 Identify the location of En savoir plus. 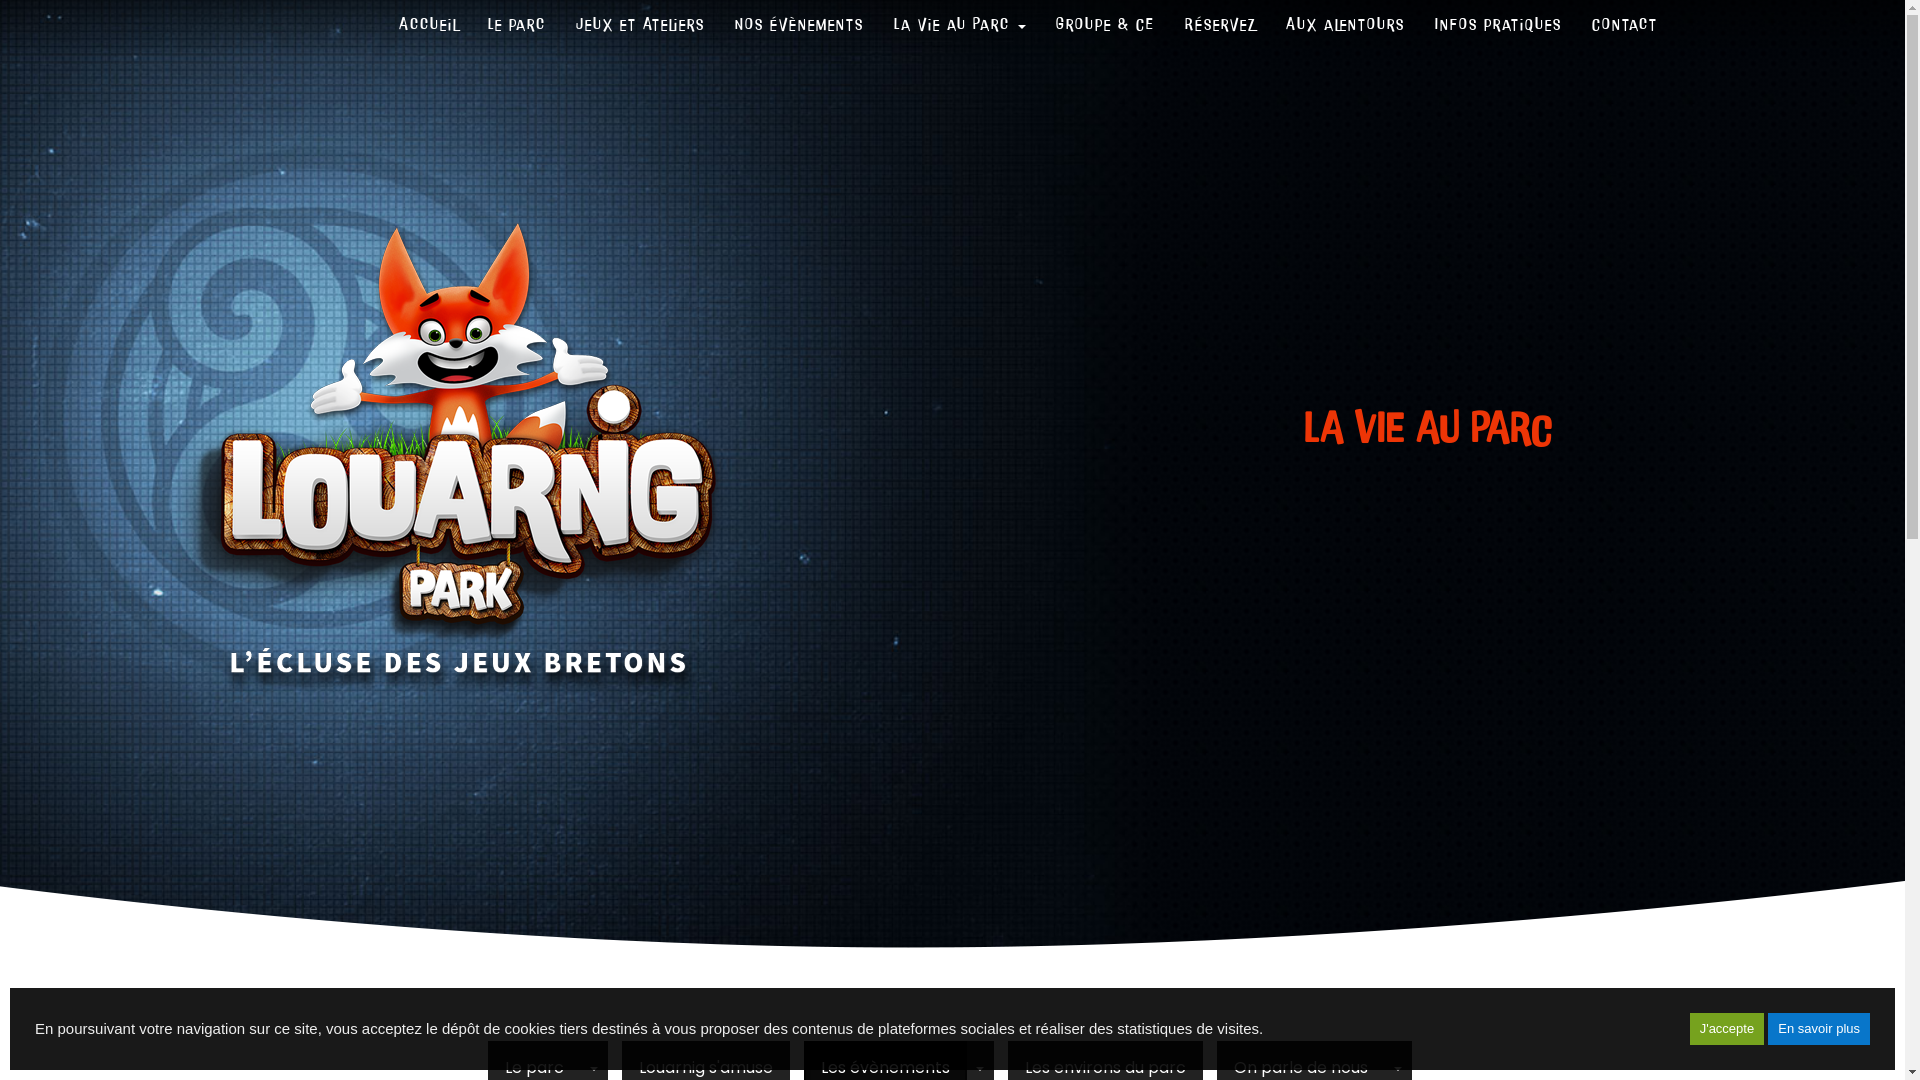
(1819, 1029).